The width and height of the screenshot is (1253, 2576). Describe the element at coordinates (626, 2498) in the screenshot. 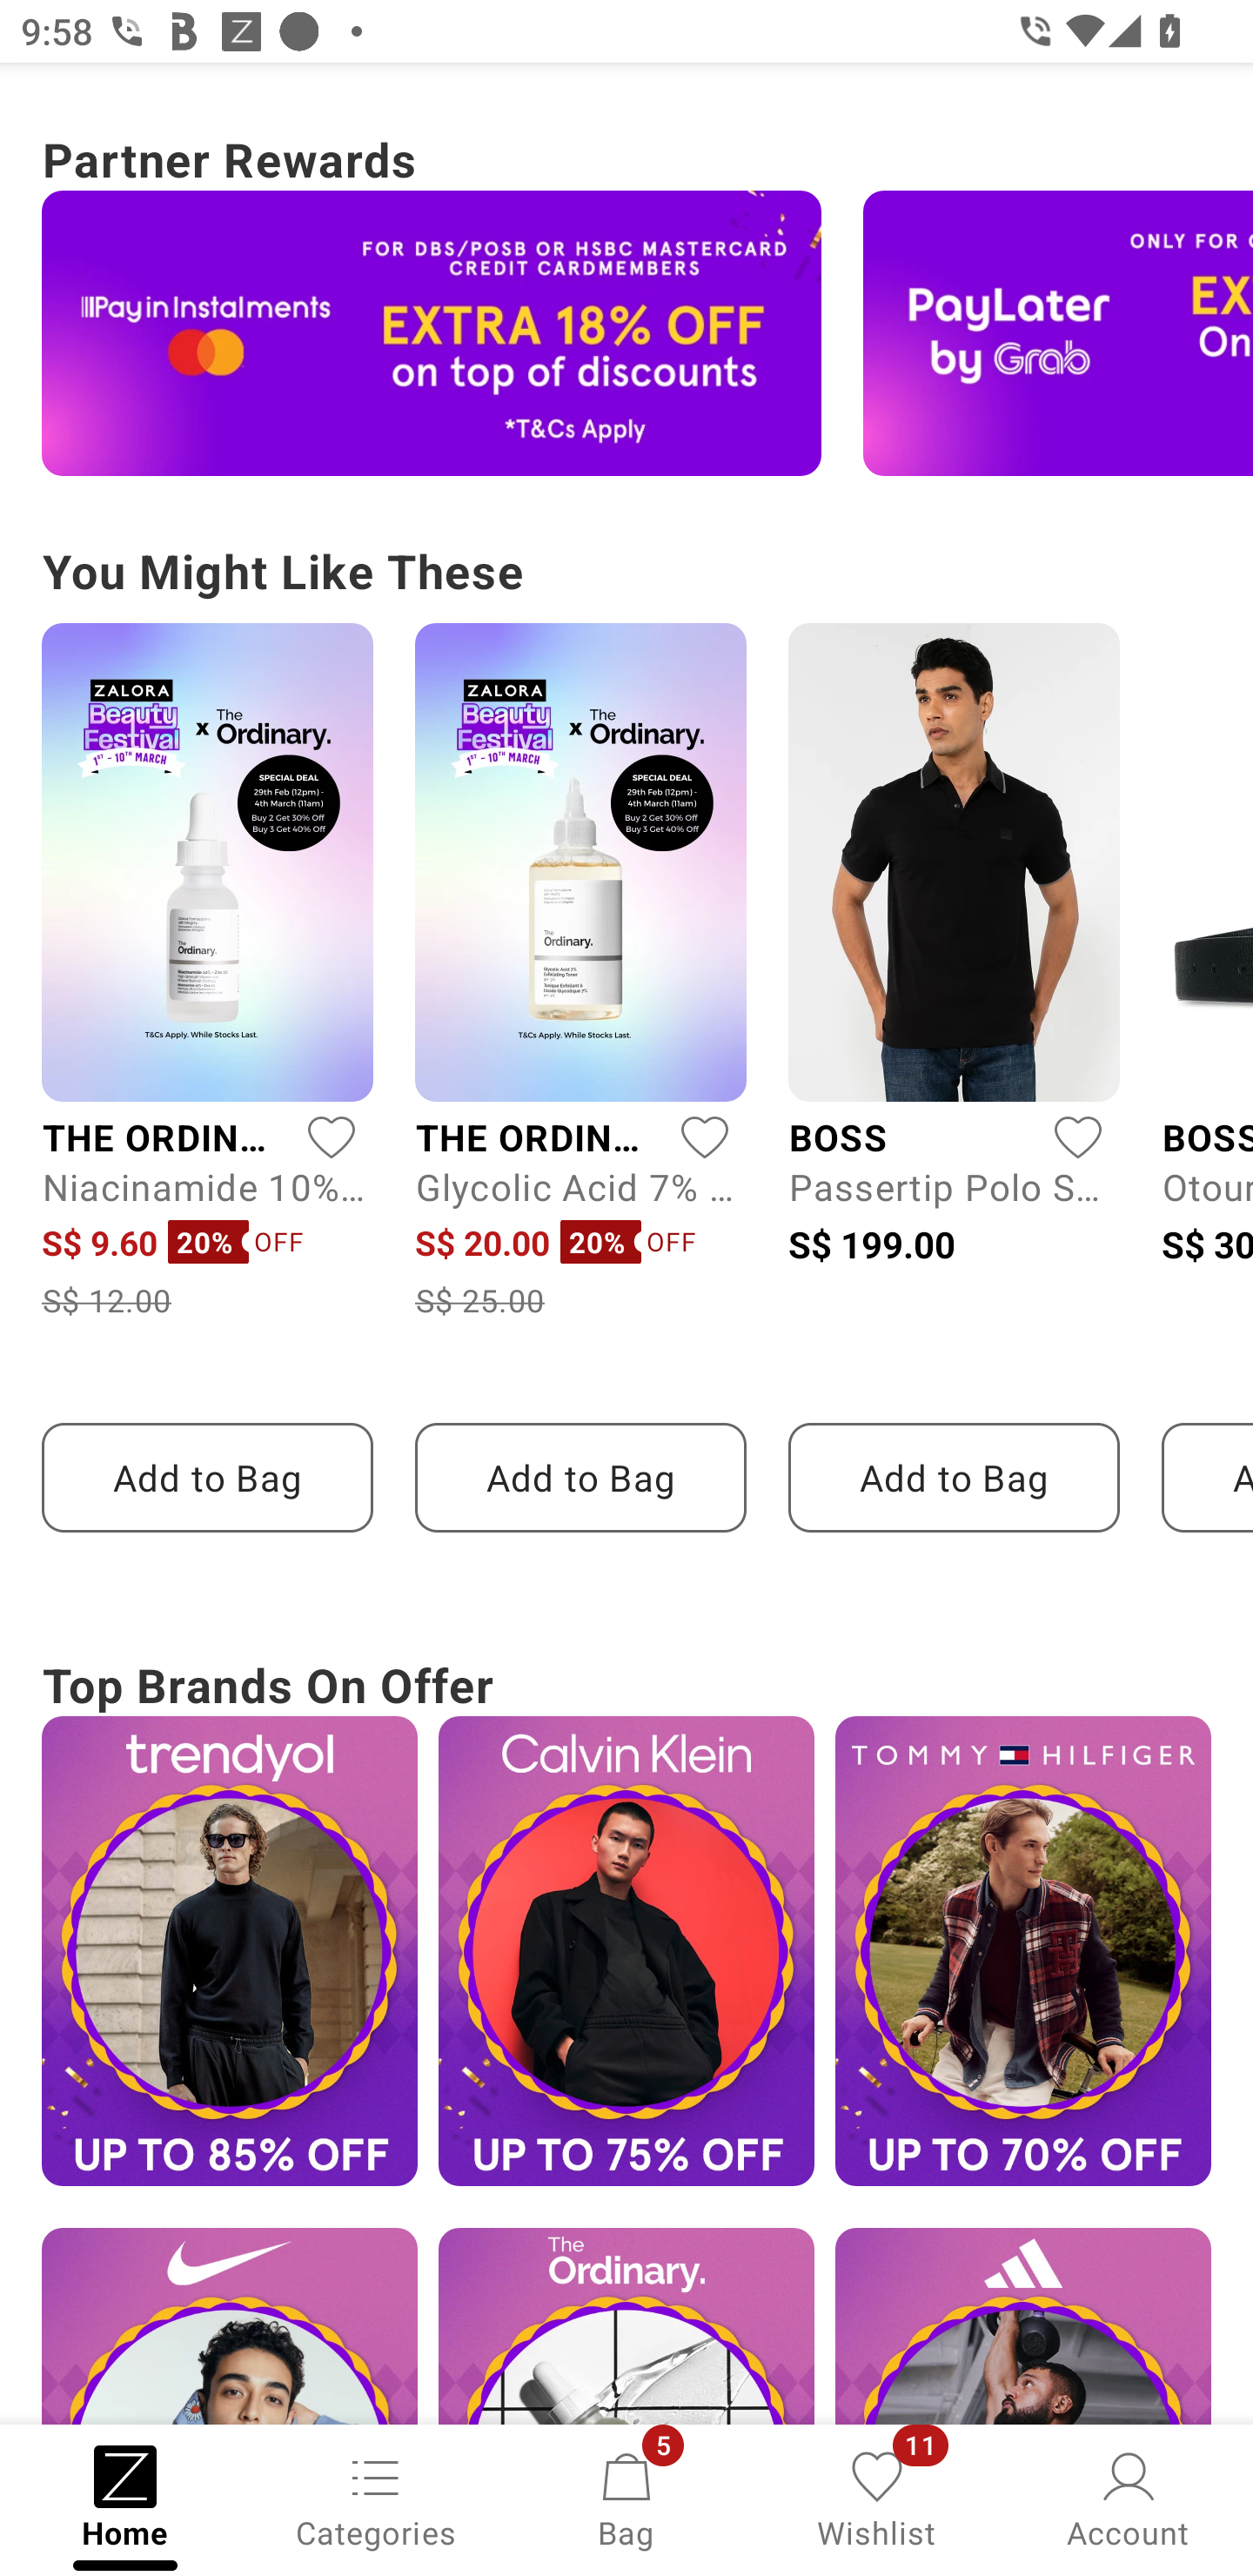

I see `Bag, 5 new notifications Bag` at that location.